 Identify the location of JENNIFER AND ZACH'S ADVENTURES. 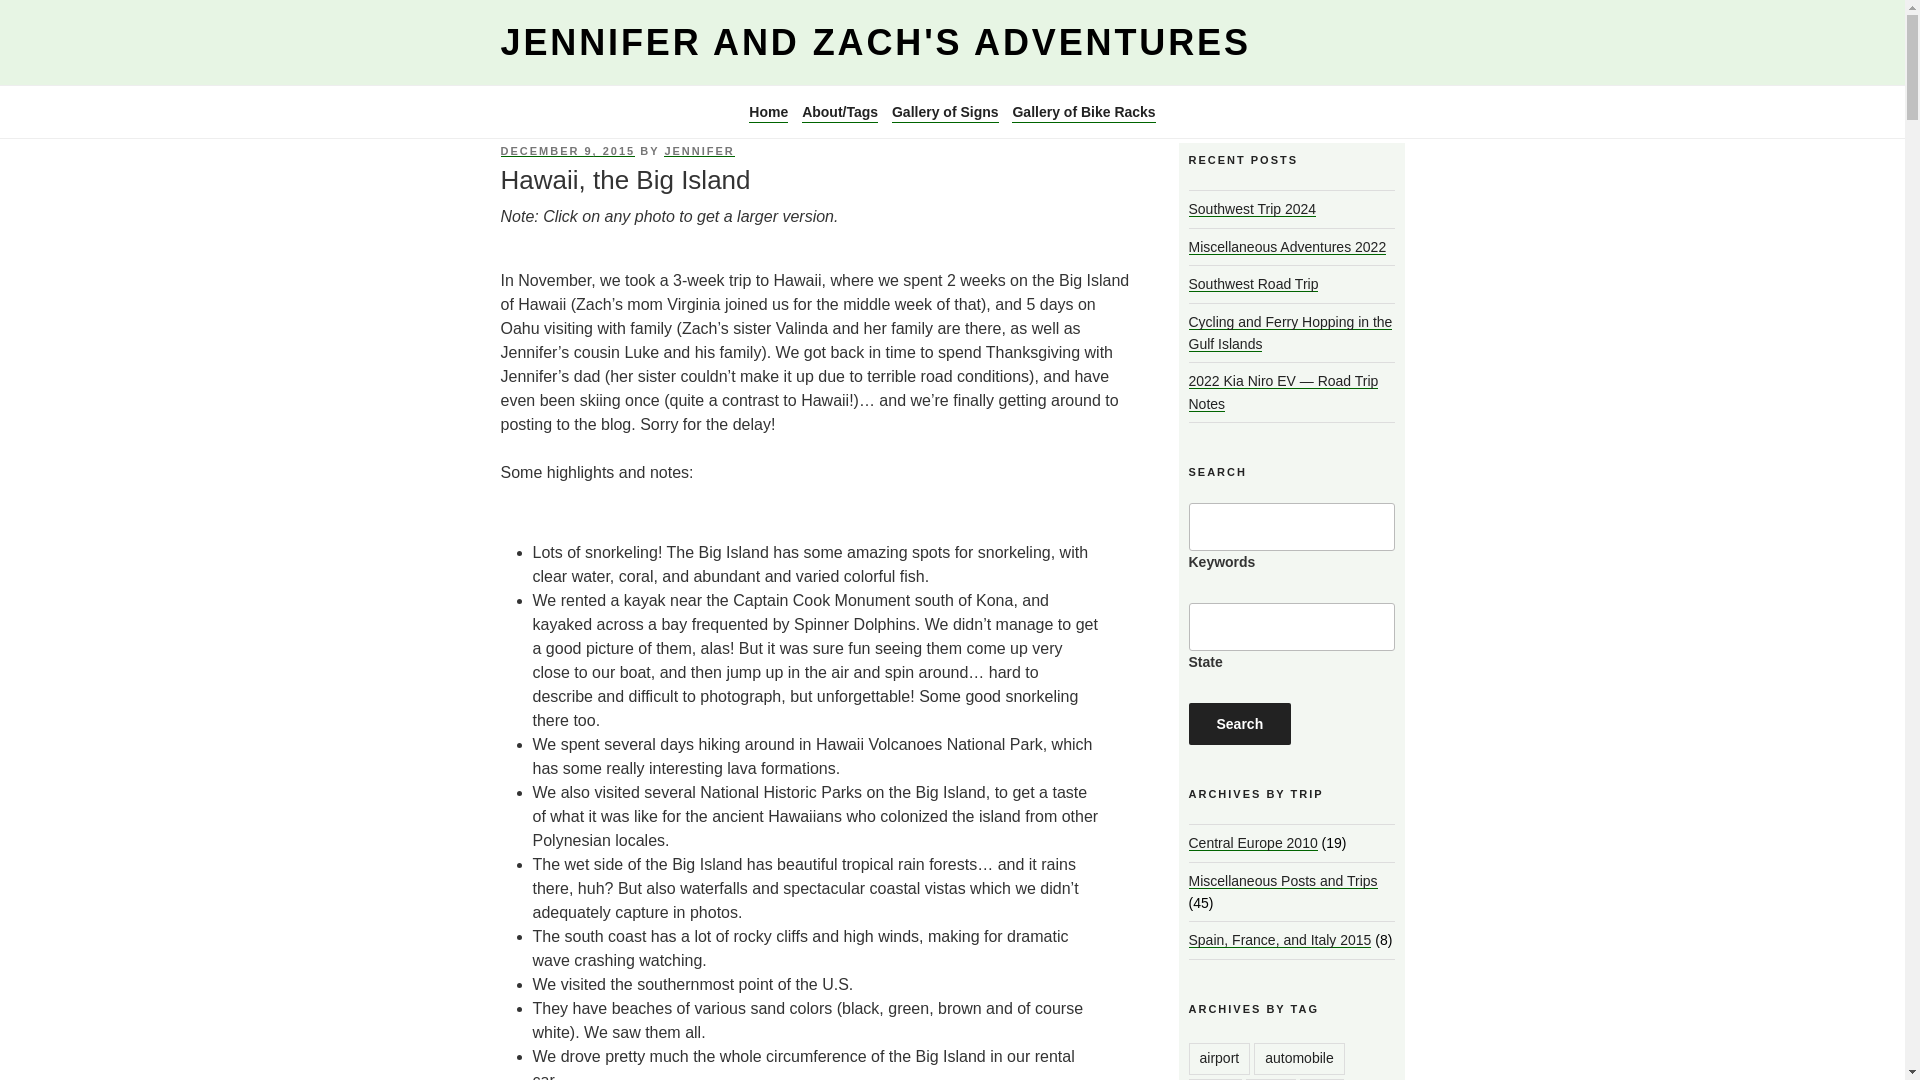
(874, 42).